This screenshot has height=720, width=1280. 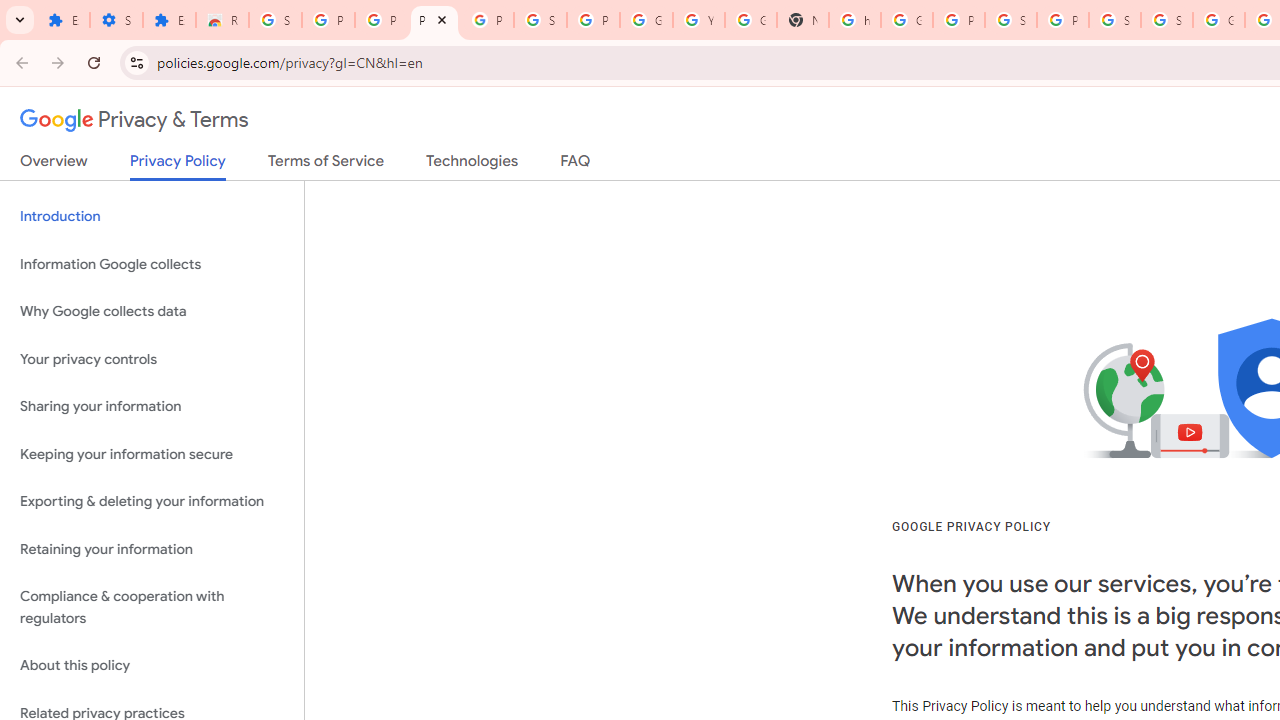 I want to click on Extensions, so click(x=169, y=20).